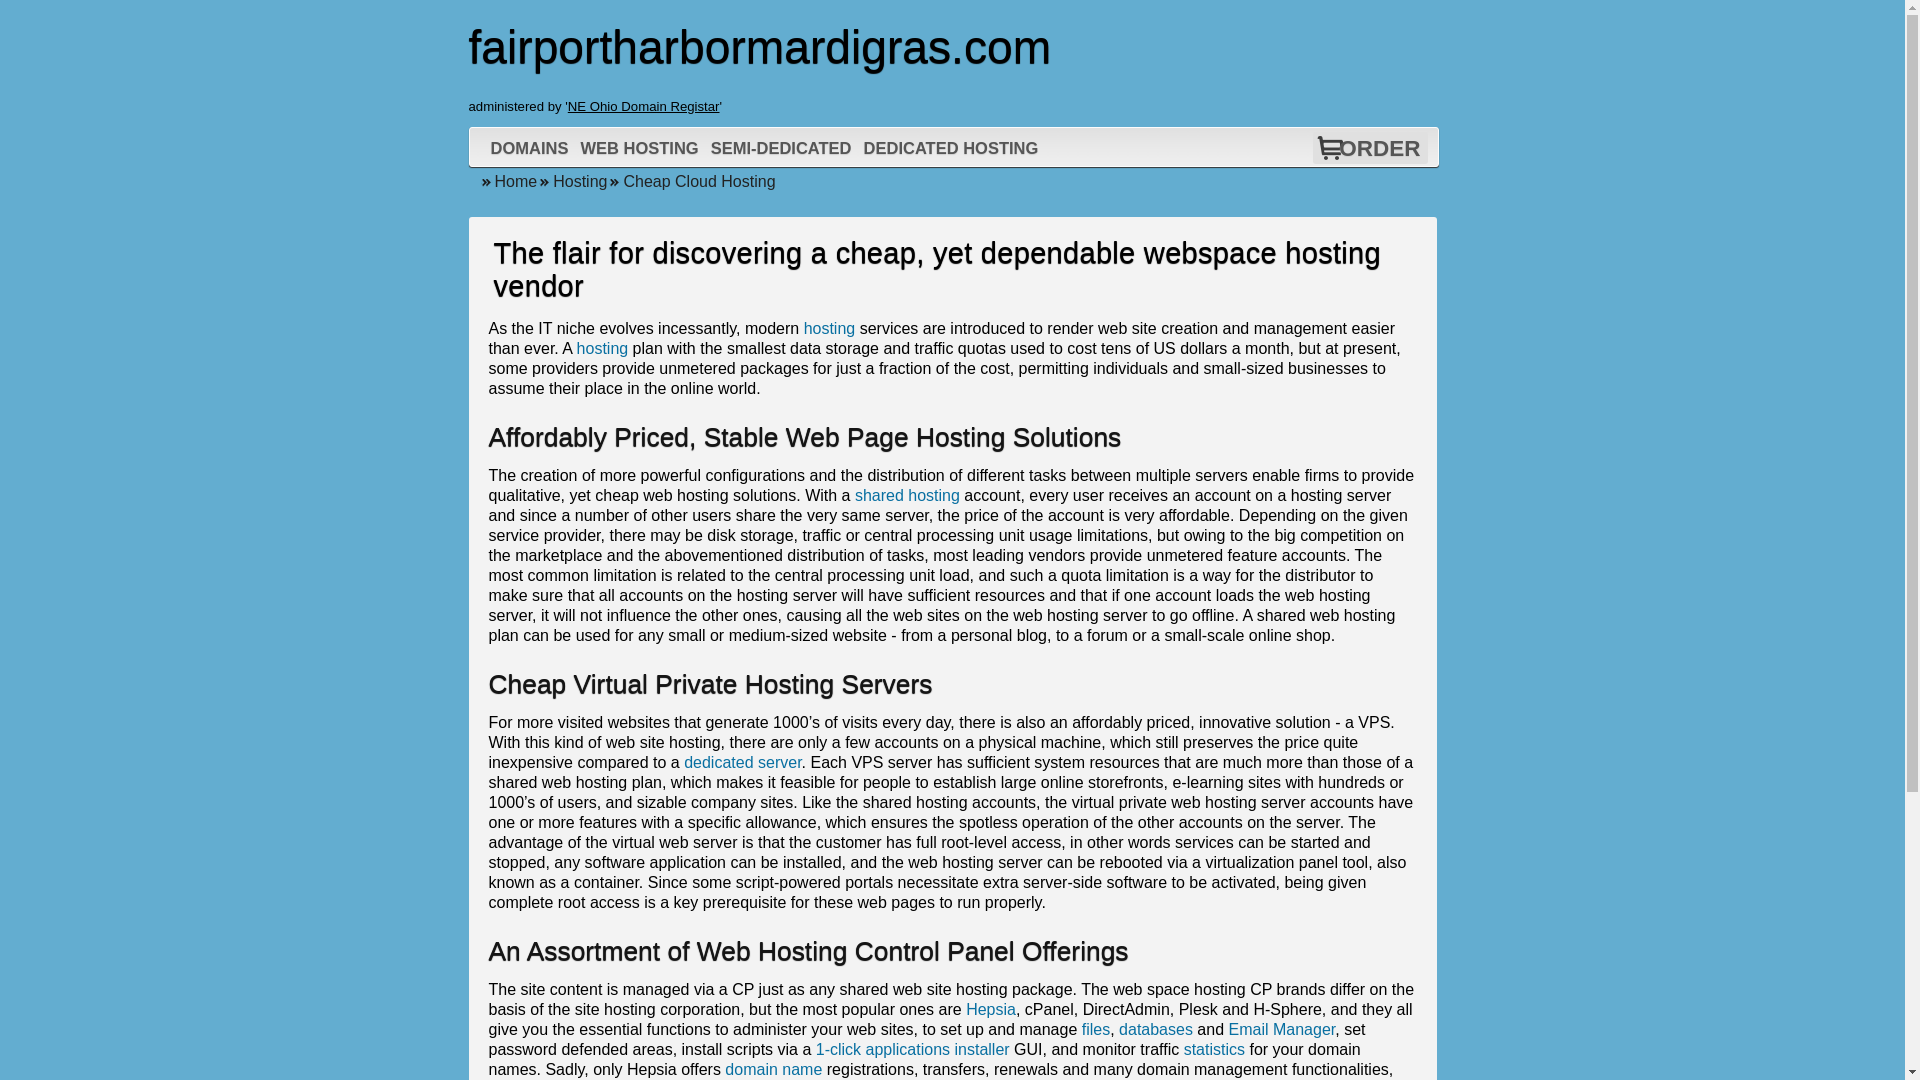 The height and width of the screenshot is (1080, 1920). What do you see at coordinates (830, 328) in the screenshot?
I see `hosting` at bounding box center [830, 328].